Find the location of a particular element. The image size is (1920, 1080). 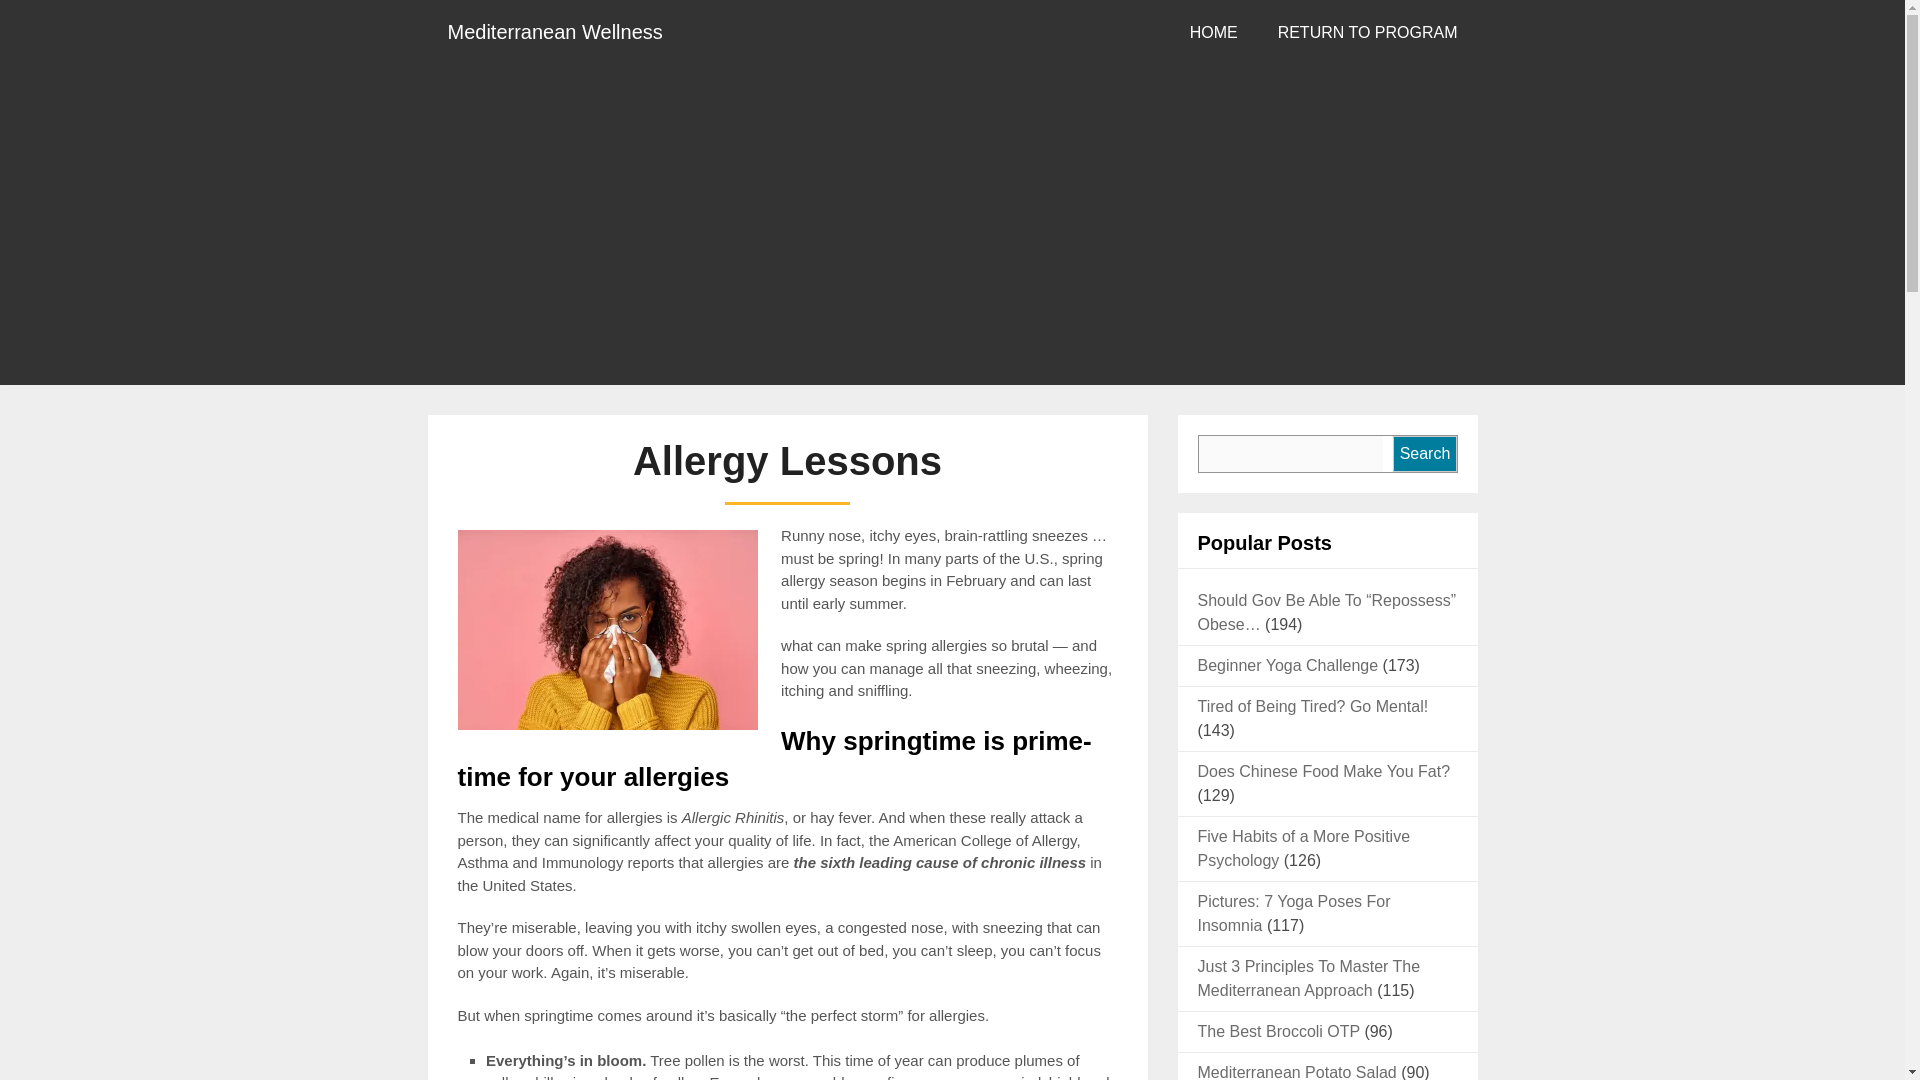

Beginner Yoga Challenge is located at coordinates (1288, 664).